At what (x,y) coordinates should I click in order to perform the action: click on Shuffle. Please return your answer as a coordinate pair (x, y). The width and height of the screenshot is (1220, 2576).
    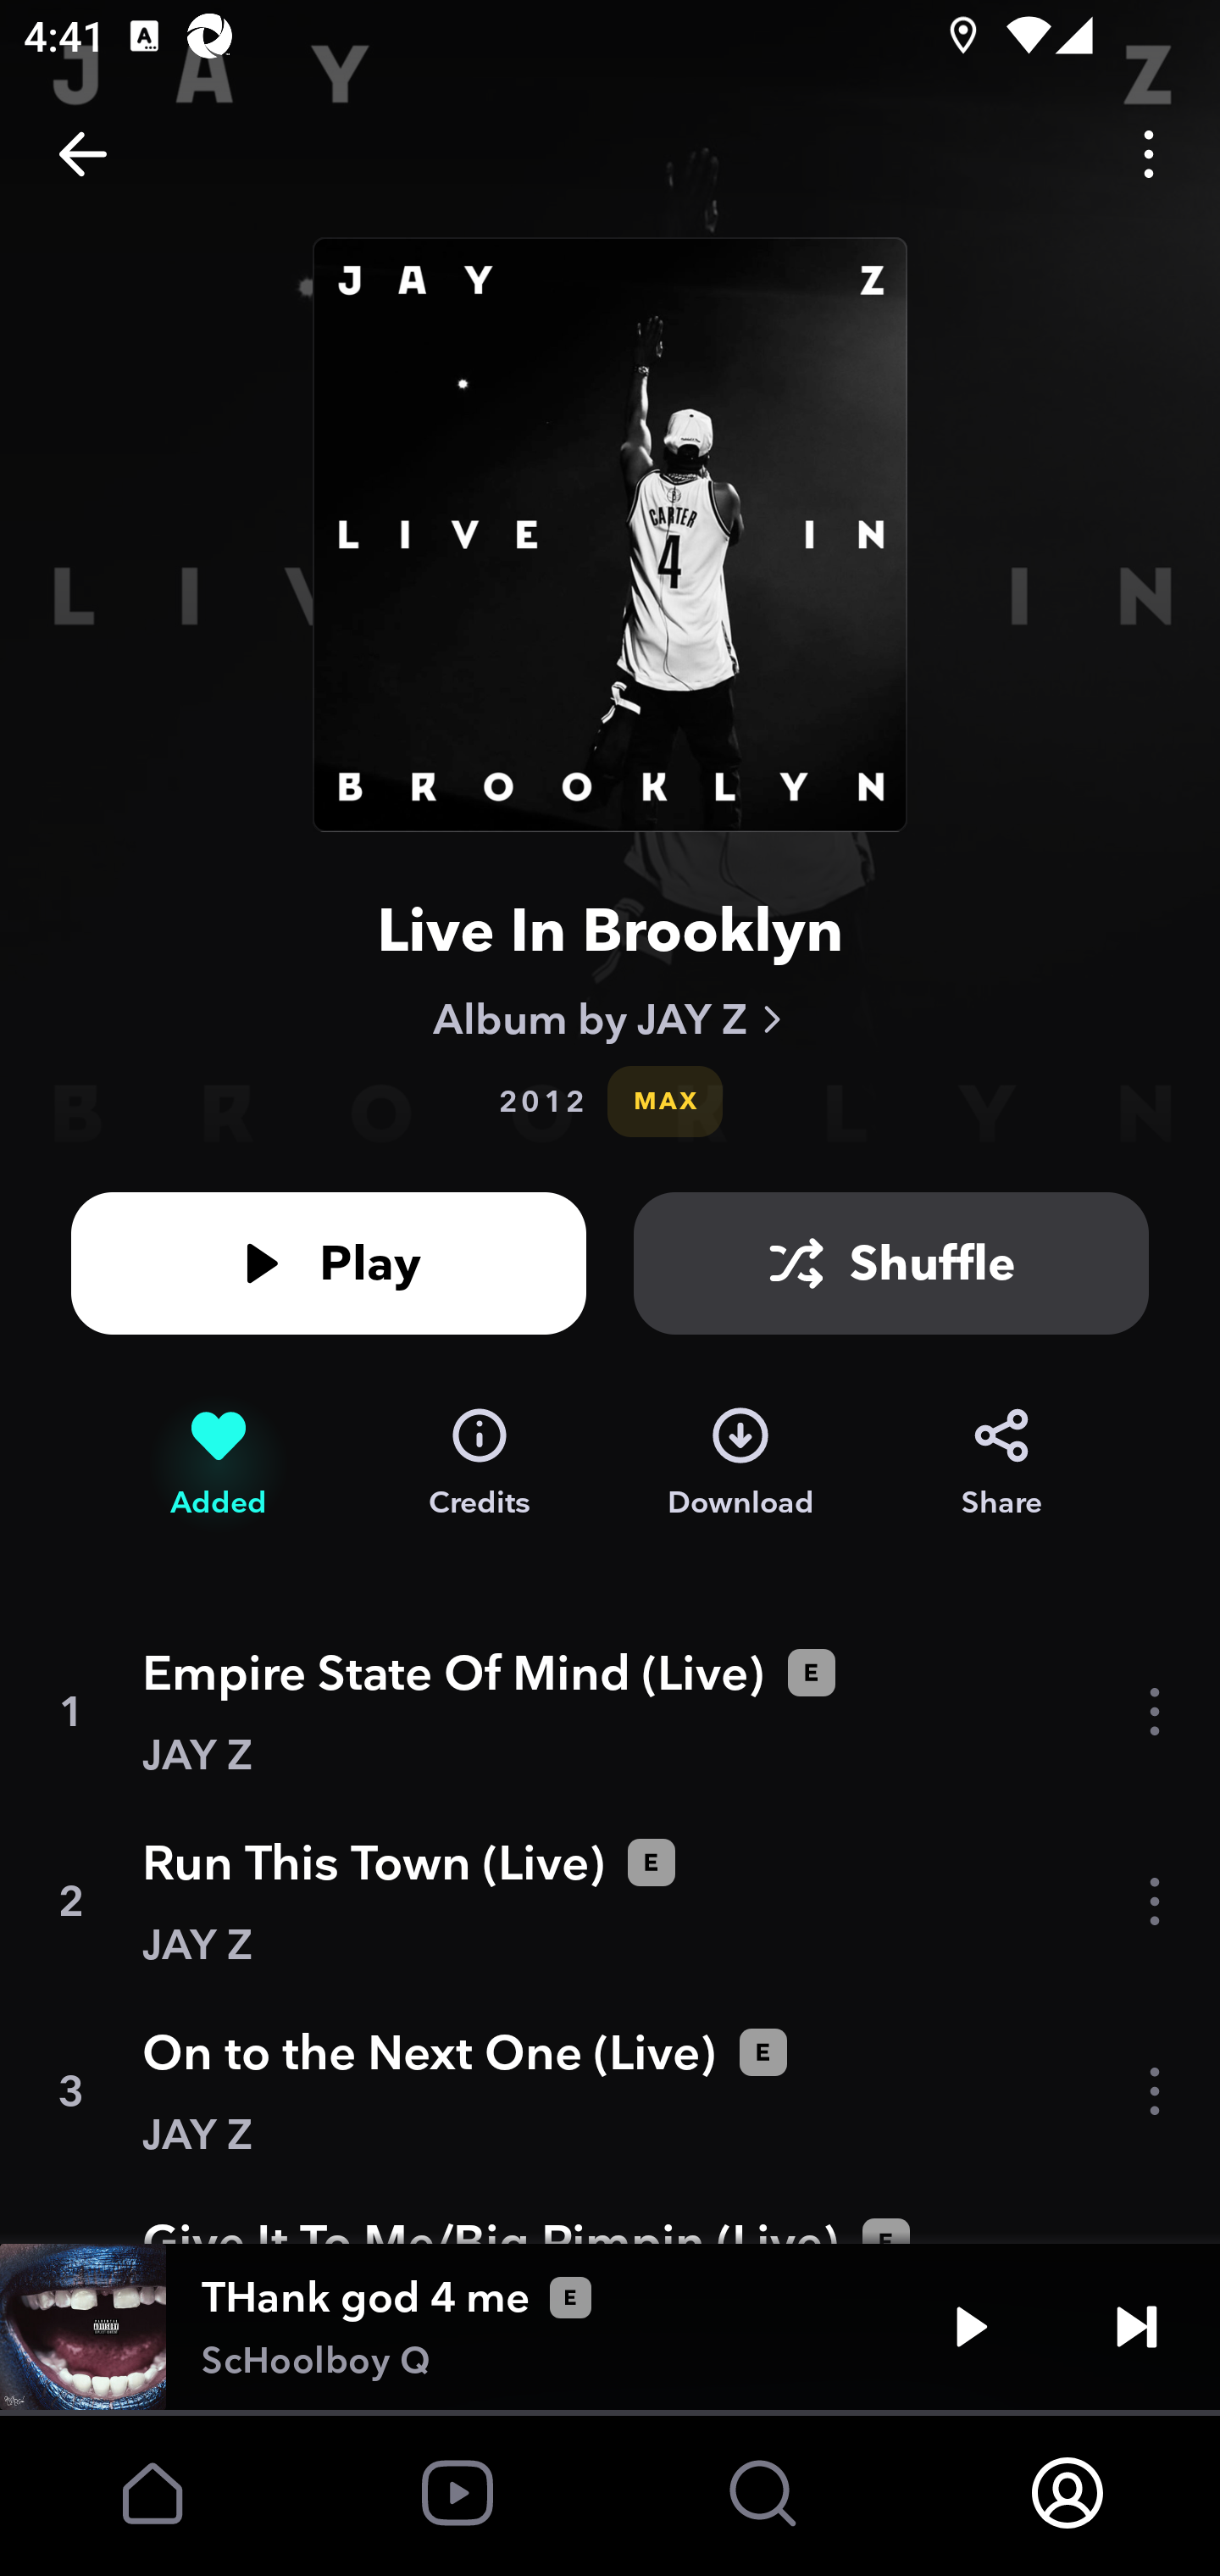
    Looking at the image, I should click on (891, 1263).